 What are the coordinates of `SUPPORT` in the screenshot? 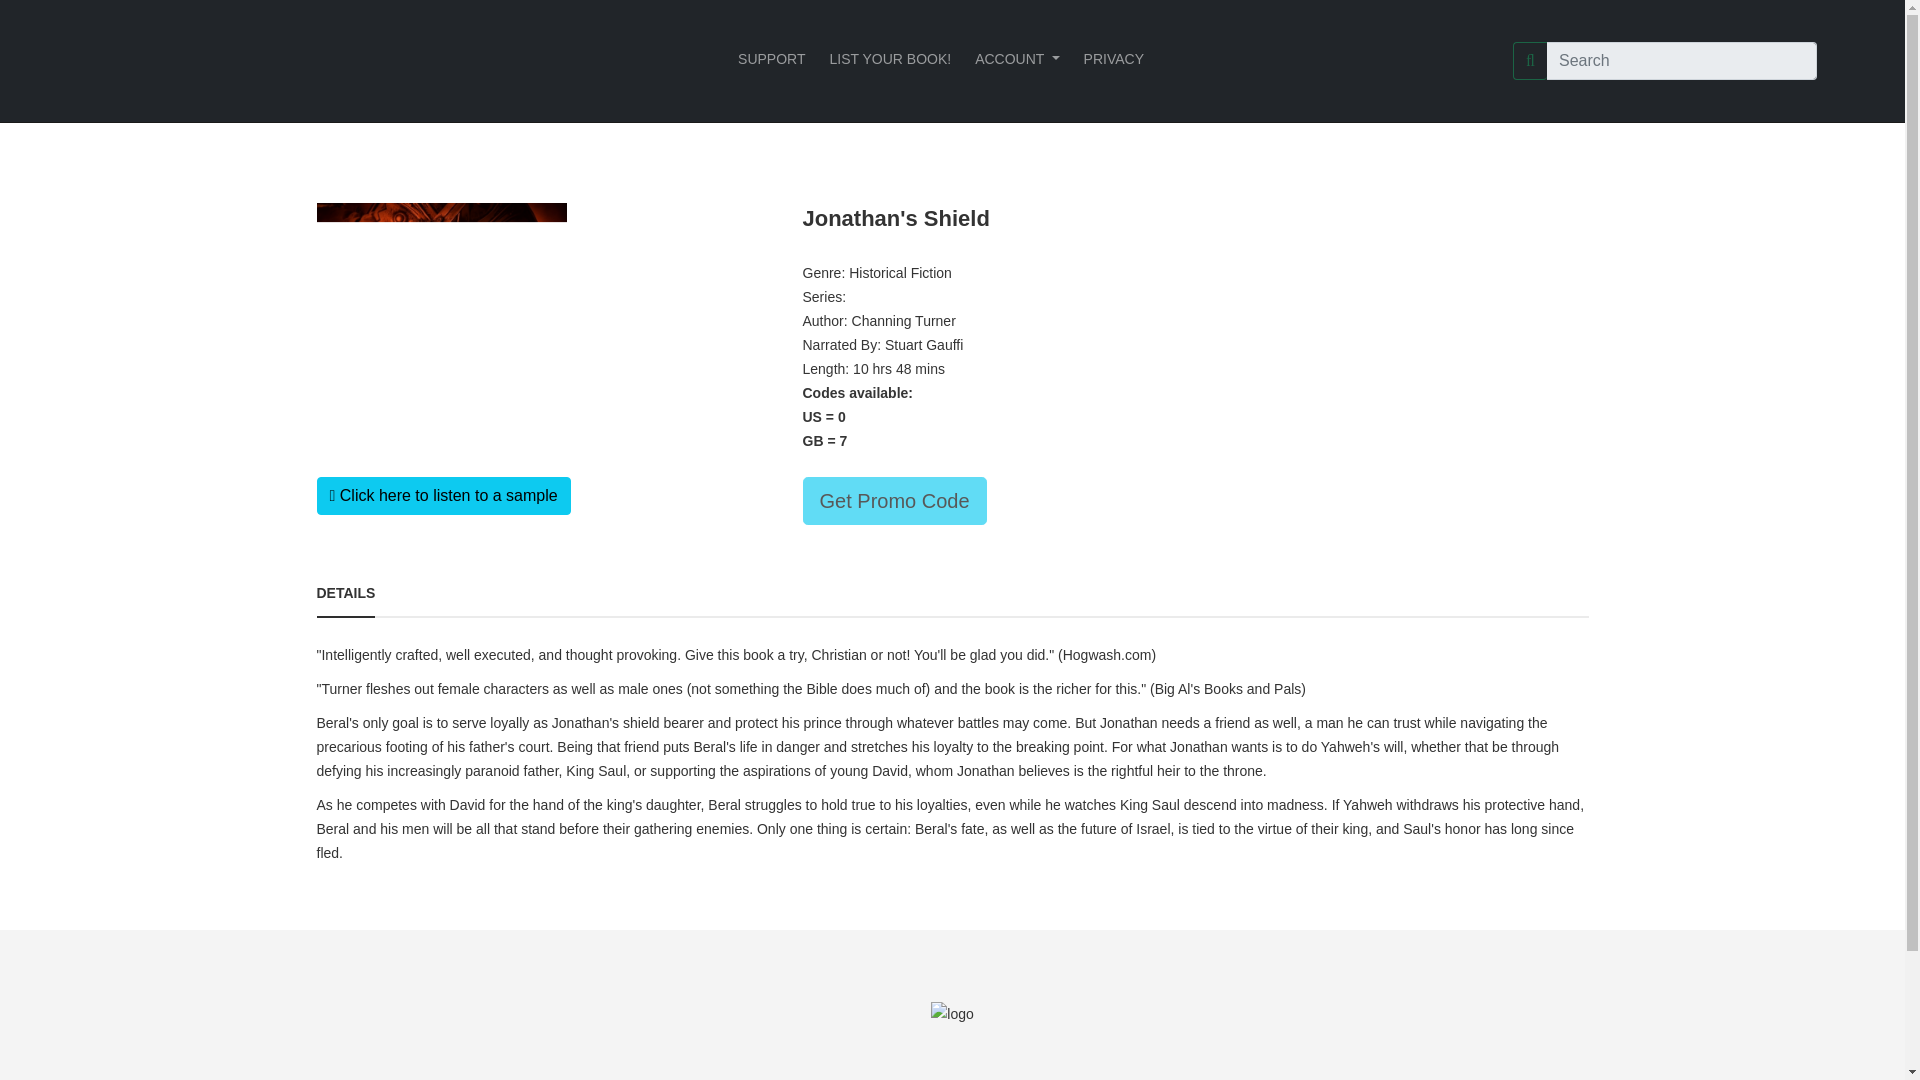 It's located at (770, 58).